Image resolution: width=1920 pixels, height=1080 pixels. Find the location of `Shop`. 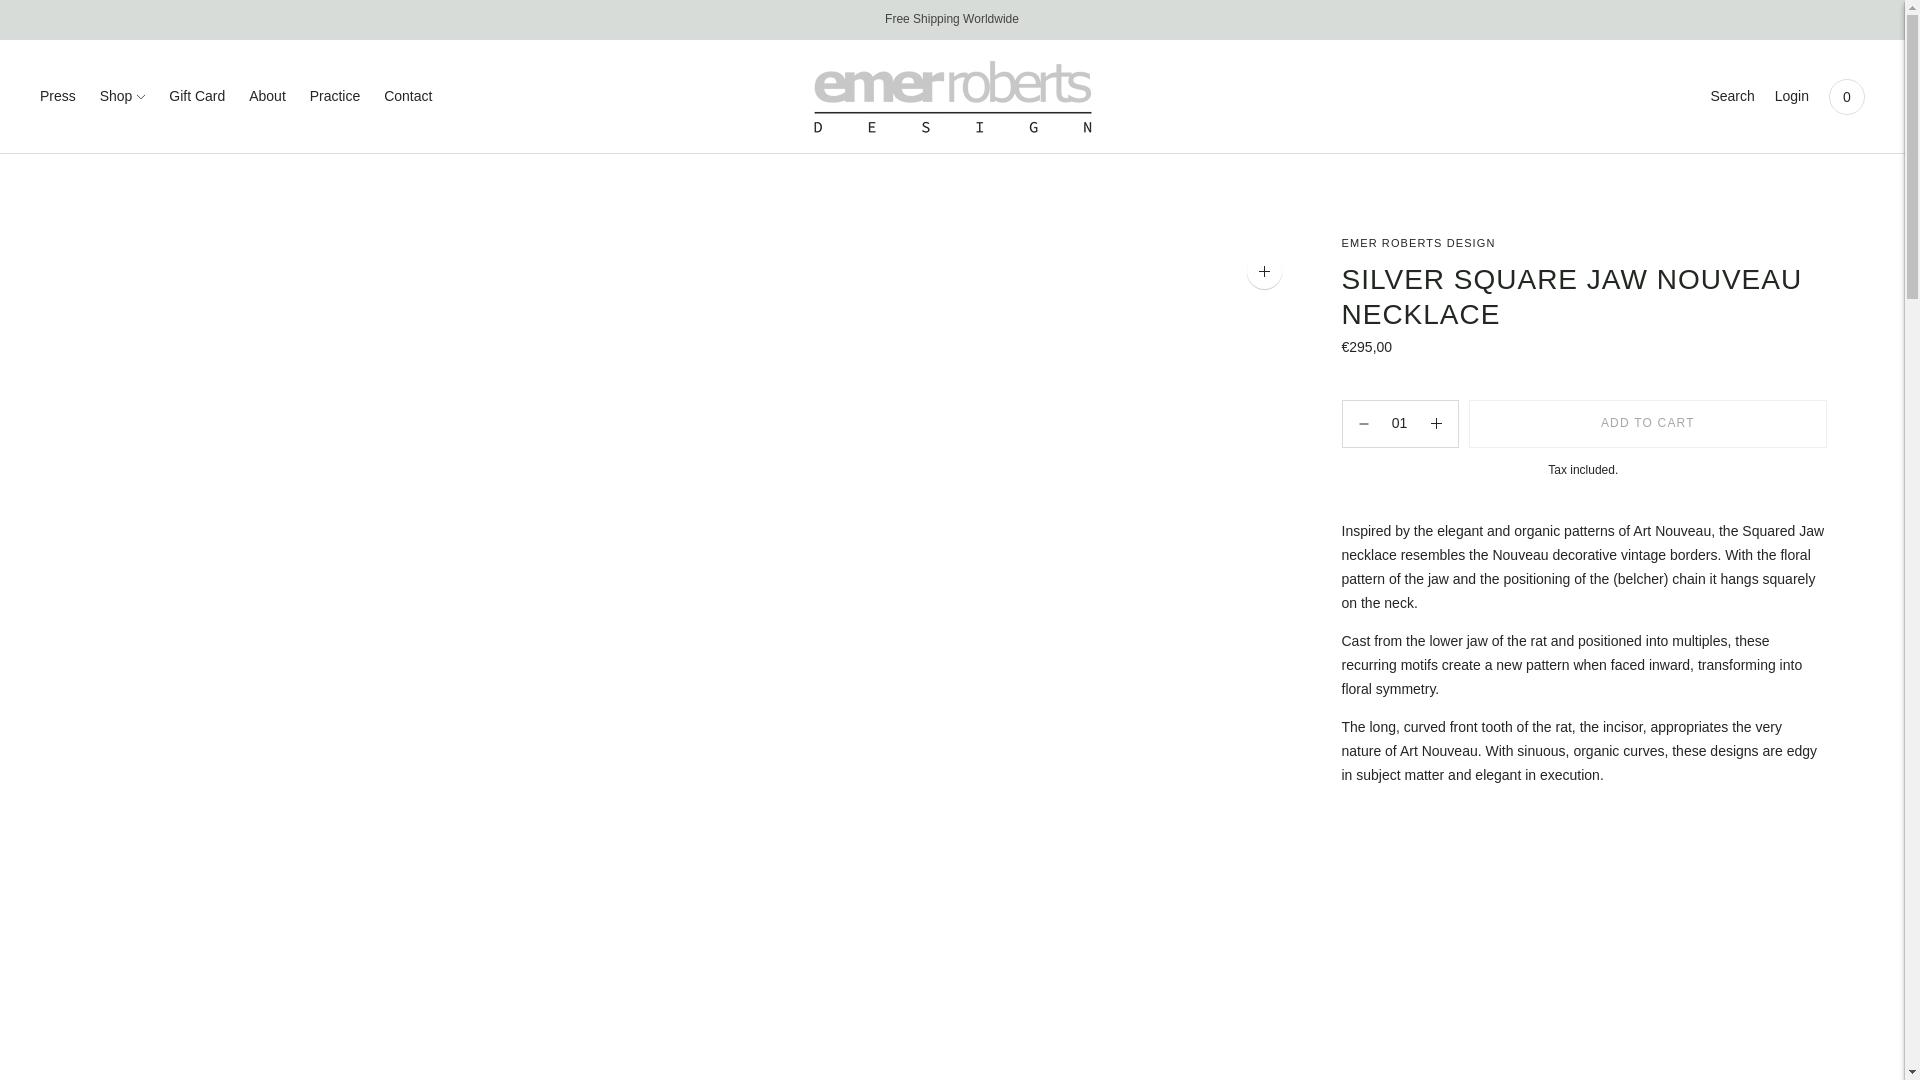

Shop is located at coordinates (122, 96).